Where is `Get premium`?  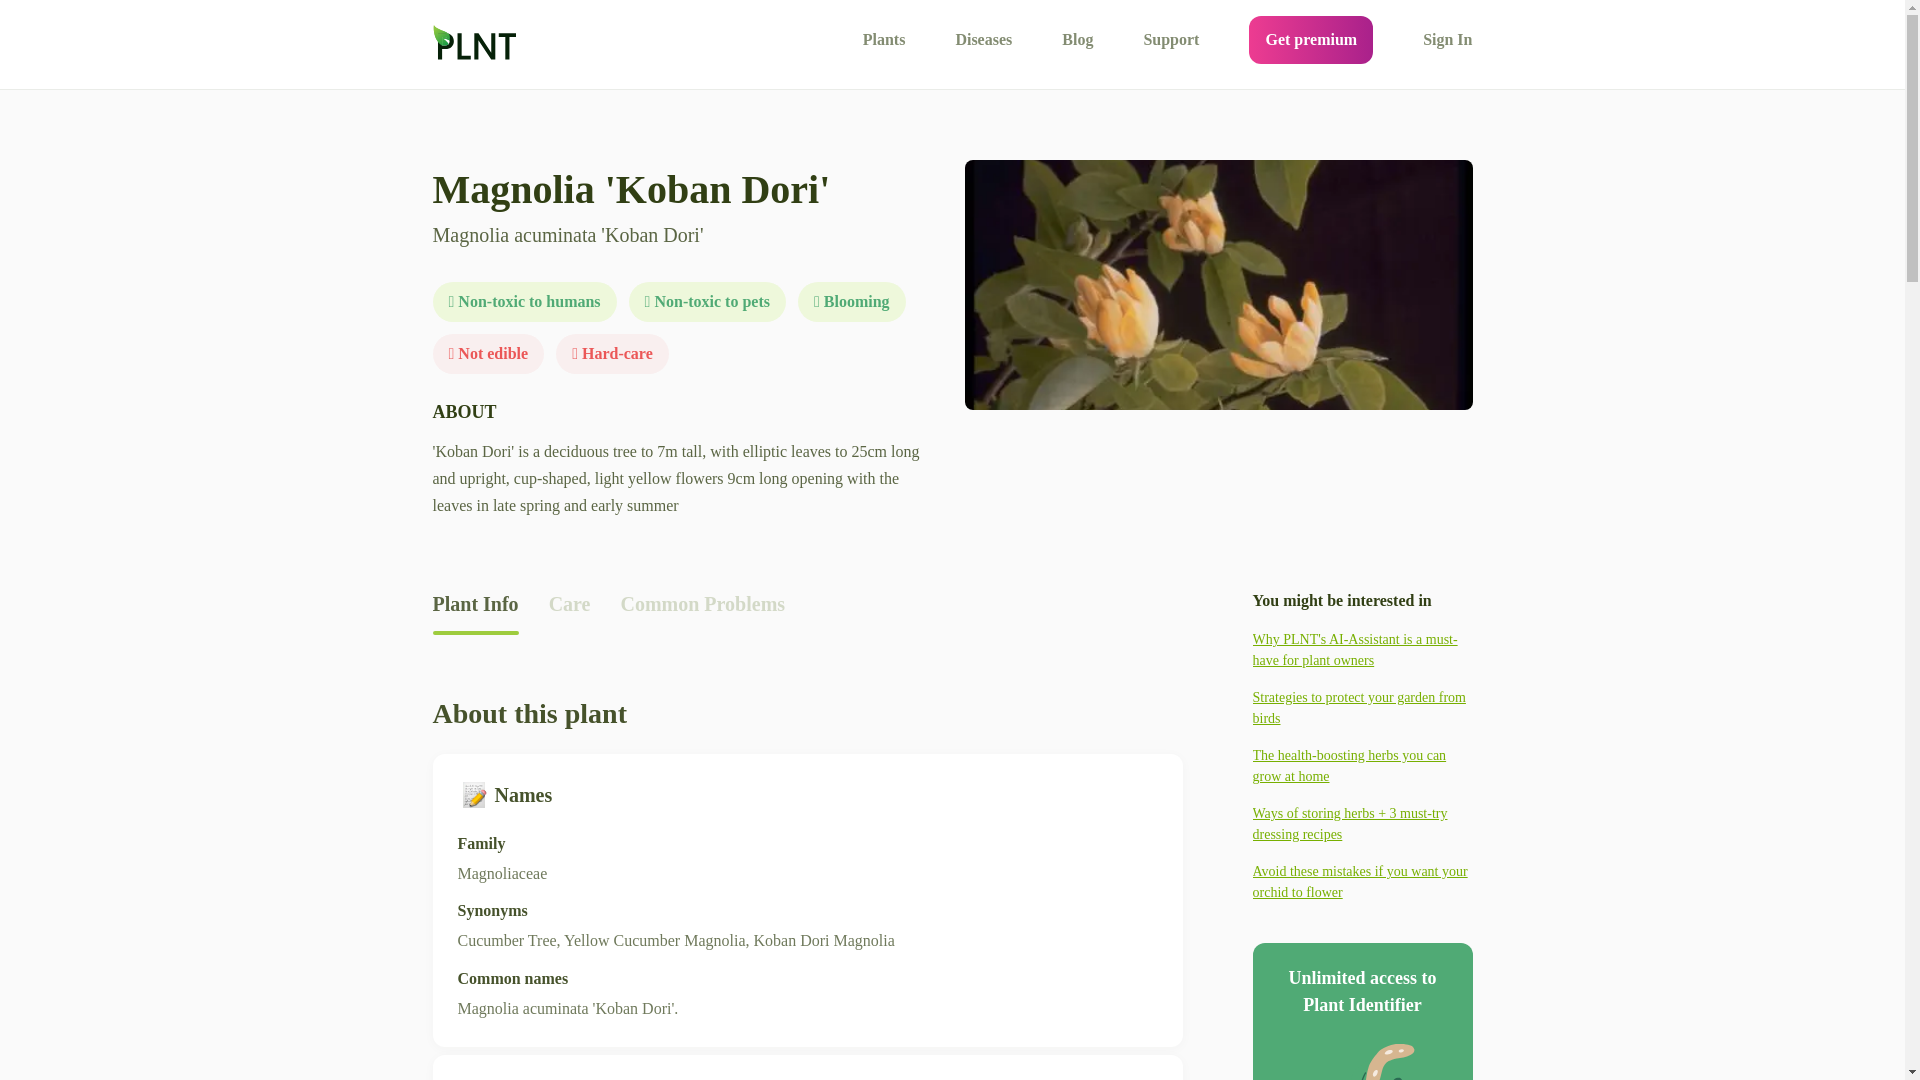 Get premium is located at coordinates (1310, 40).